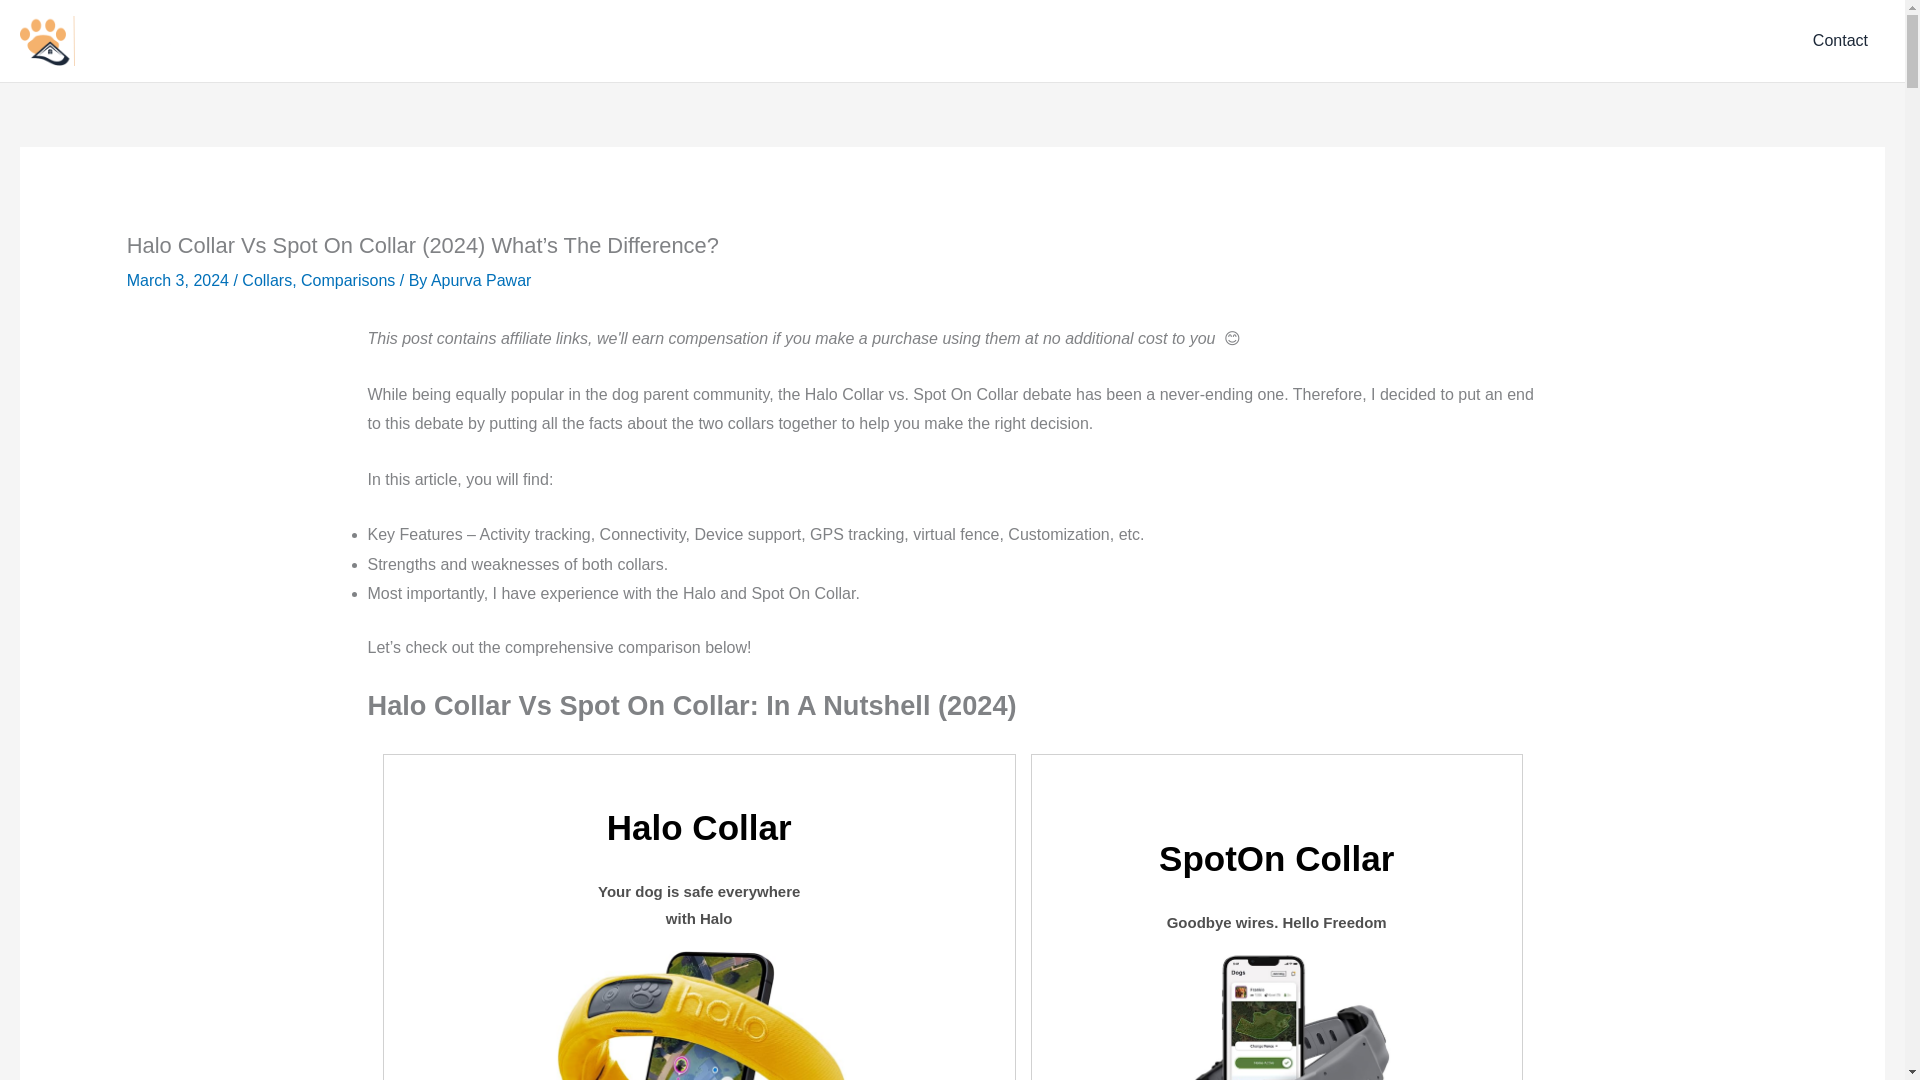 This screenshot has width=1920, height=1080. I want to click on About Us, so click(1727, 41).